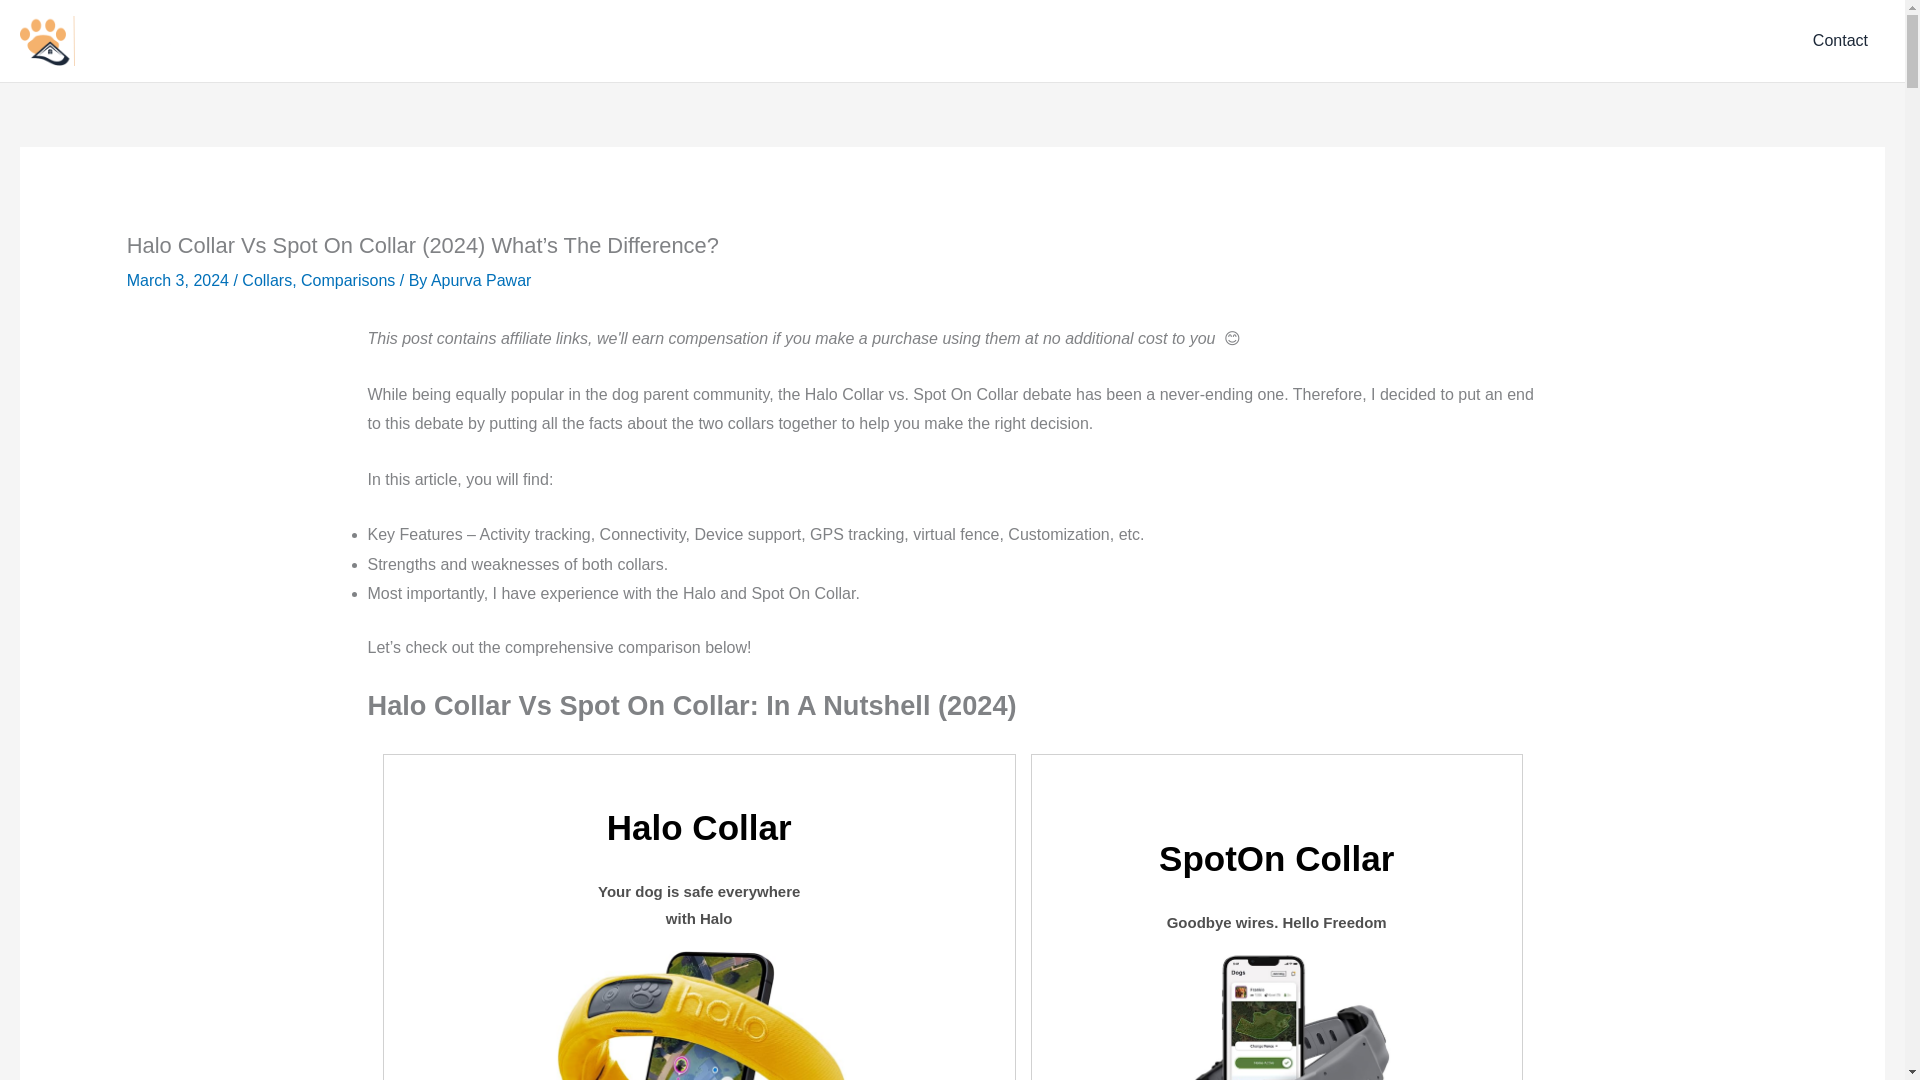 This screenshot has width=1920, height=1080. I want to click on About Us, so click(1727, 41).